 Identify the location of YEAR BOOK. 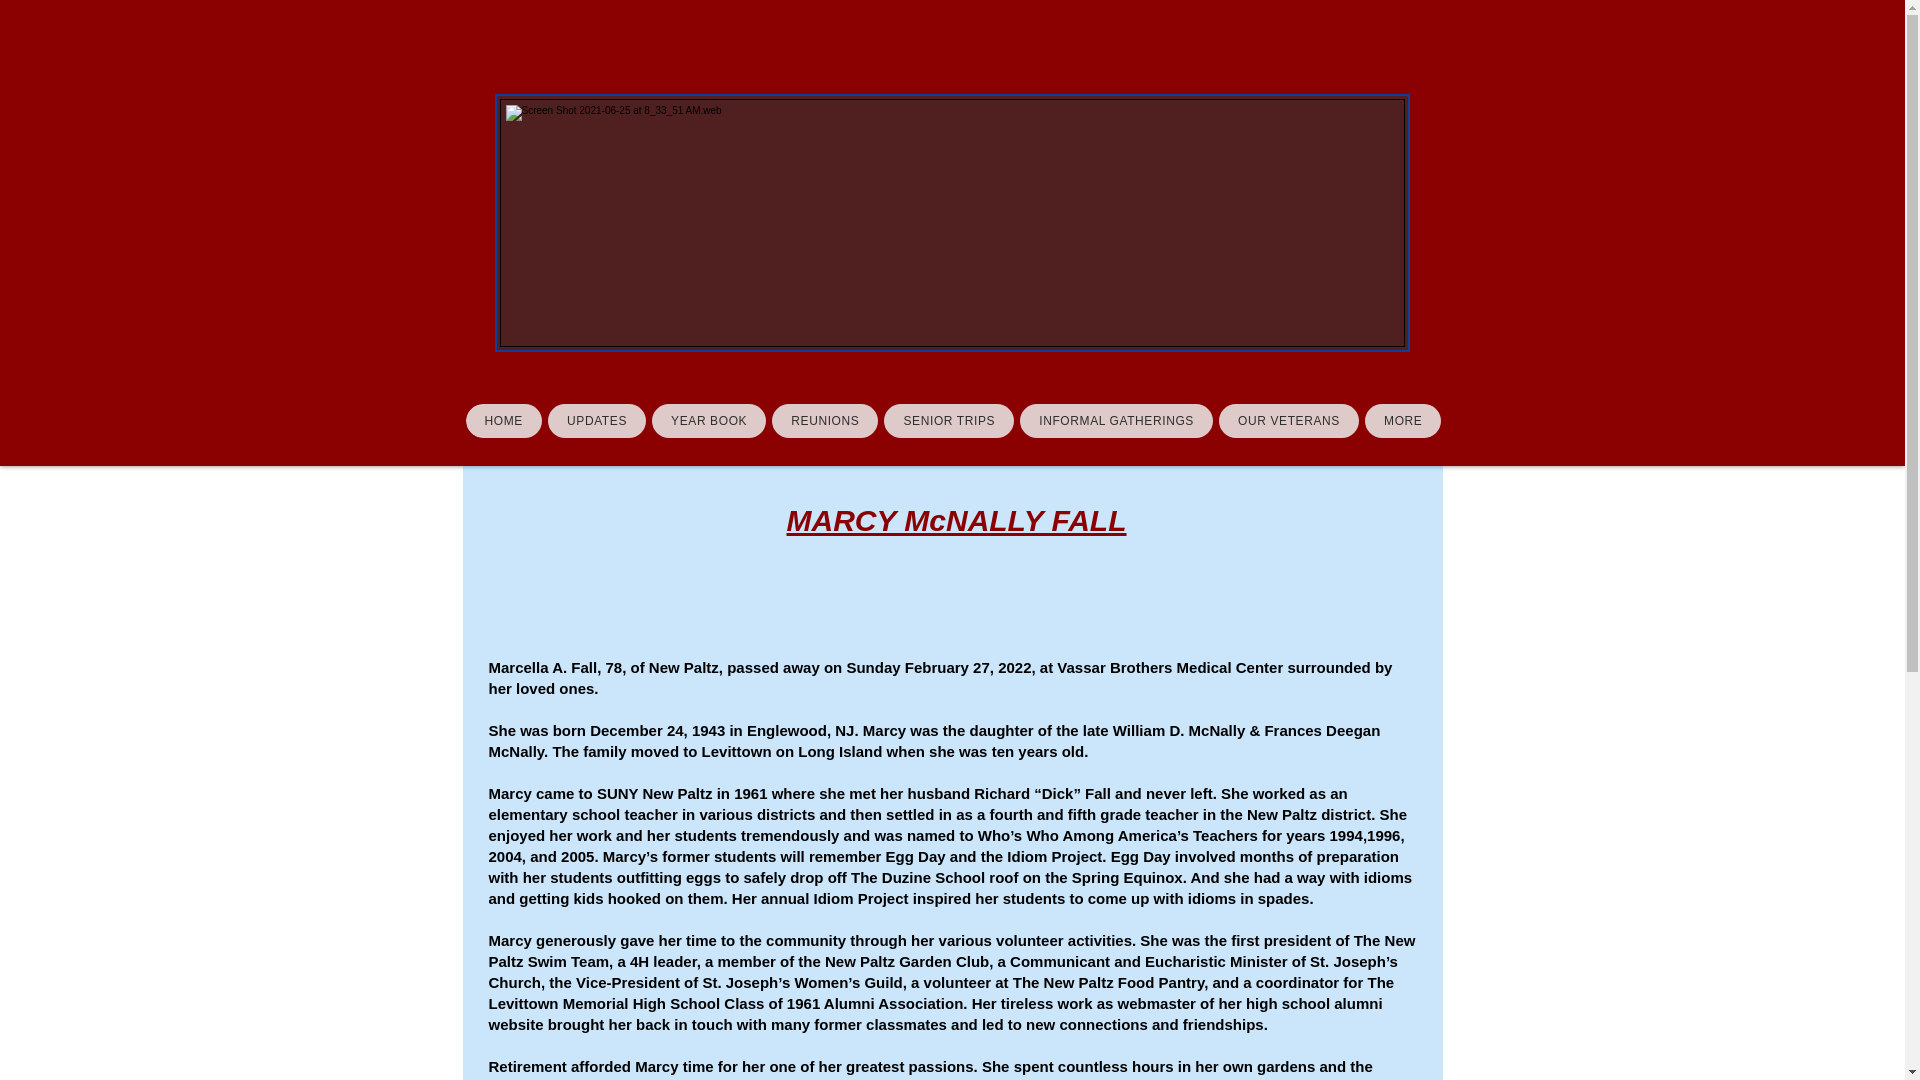
(709, 420).